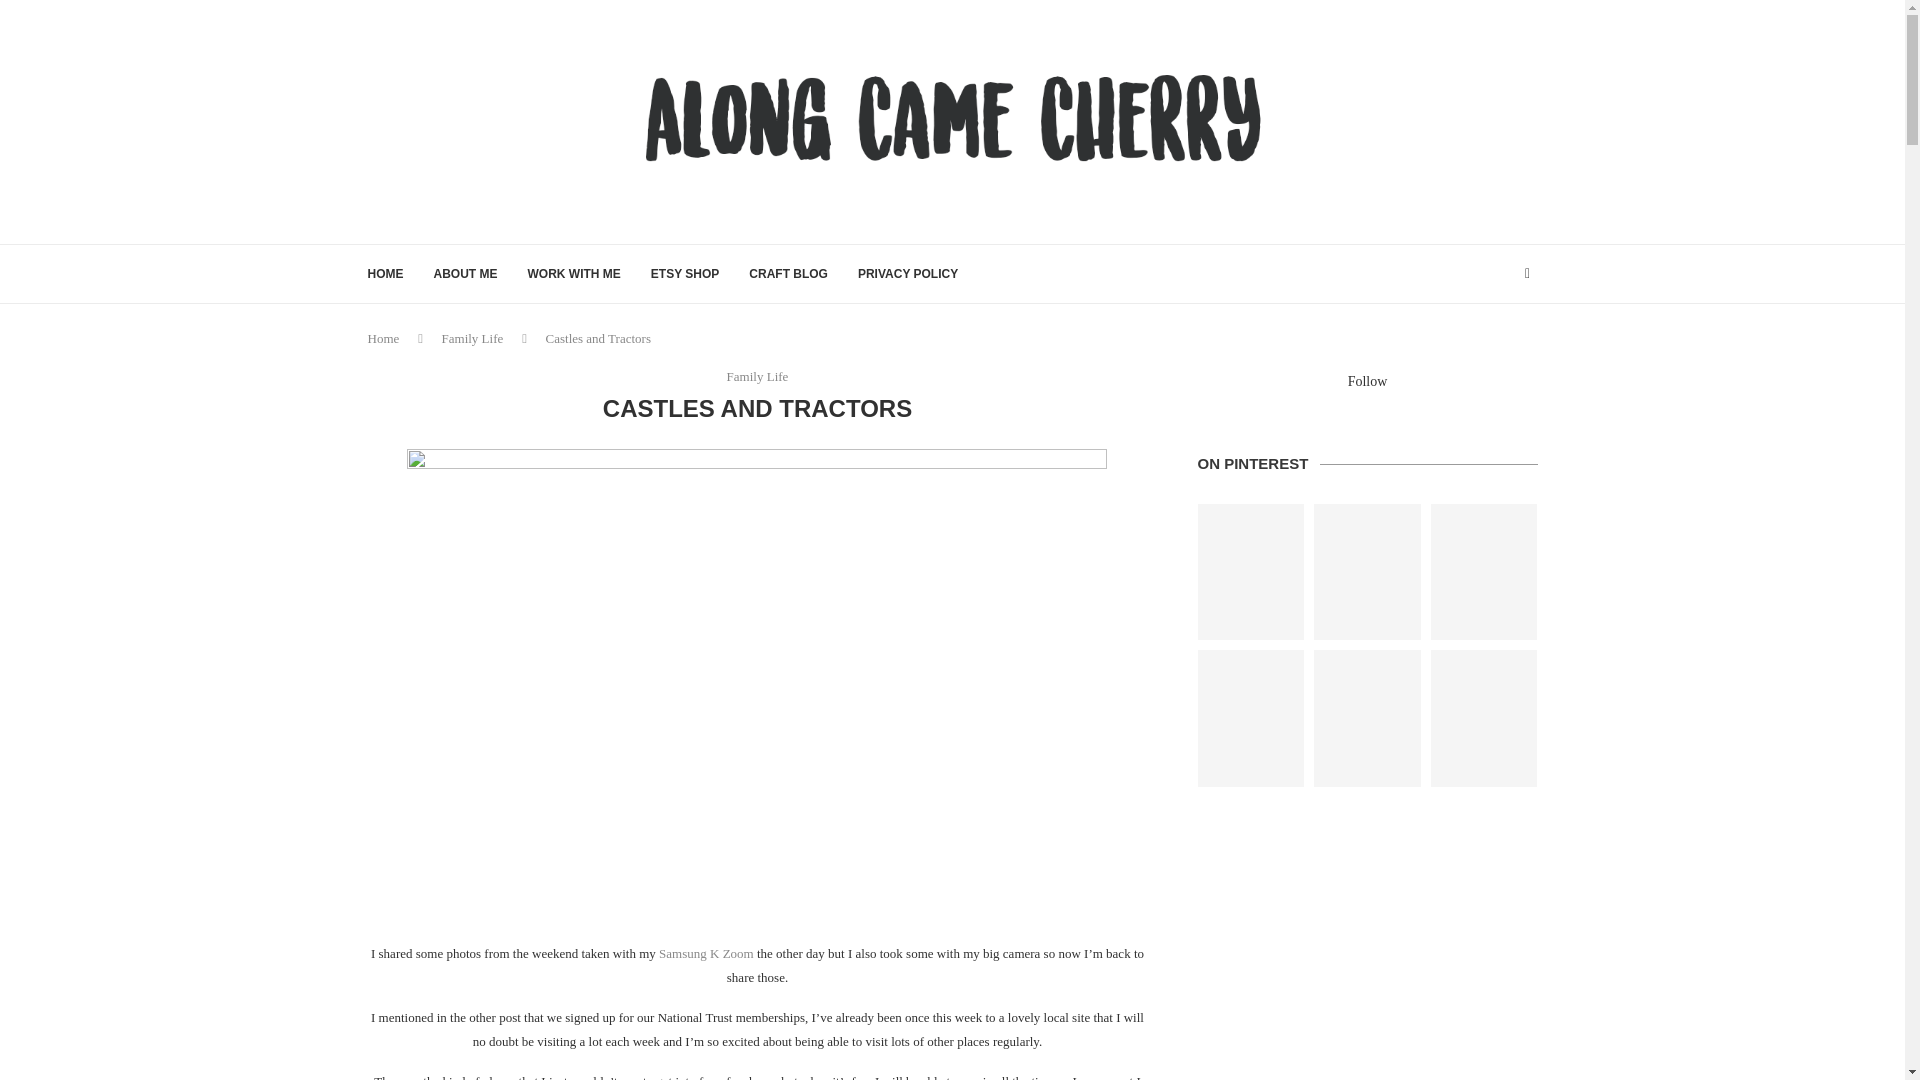 The height and width of the screenshot is (1080, 1920). I want to click on WORK WITH ME, so click(574, 274).